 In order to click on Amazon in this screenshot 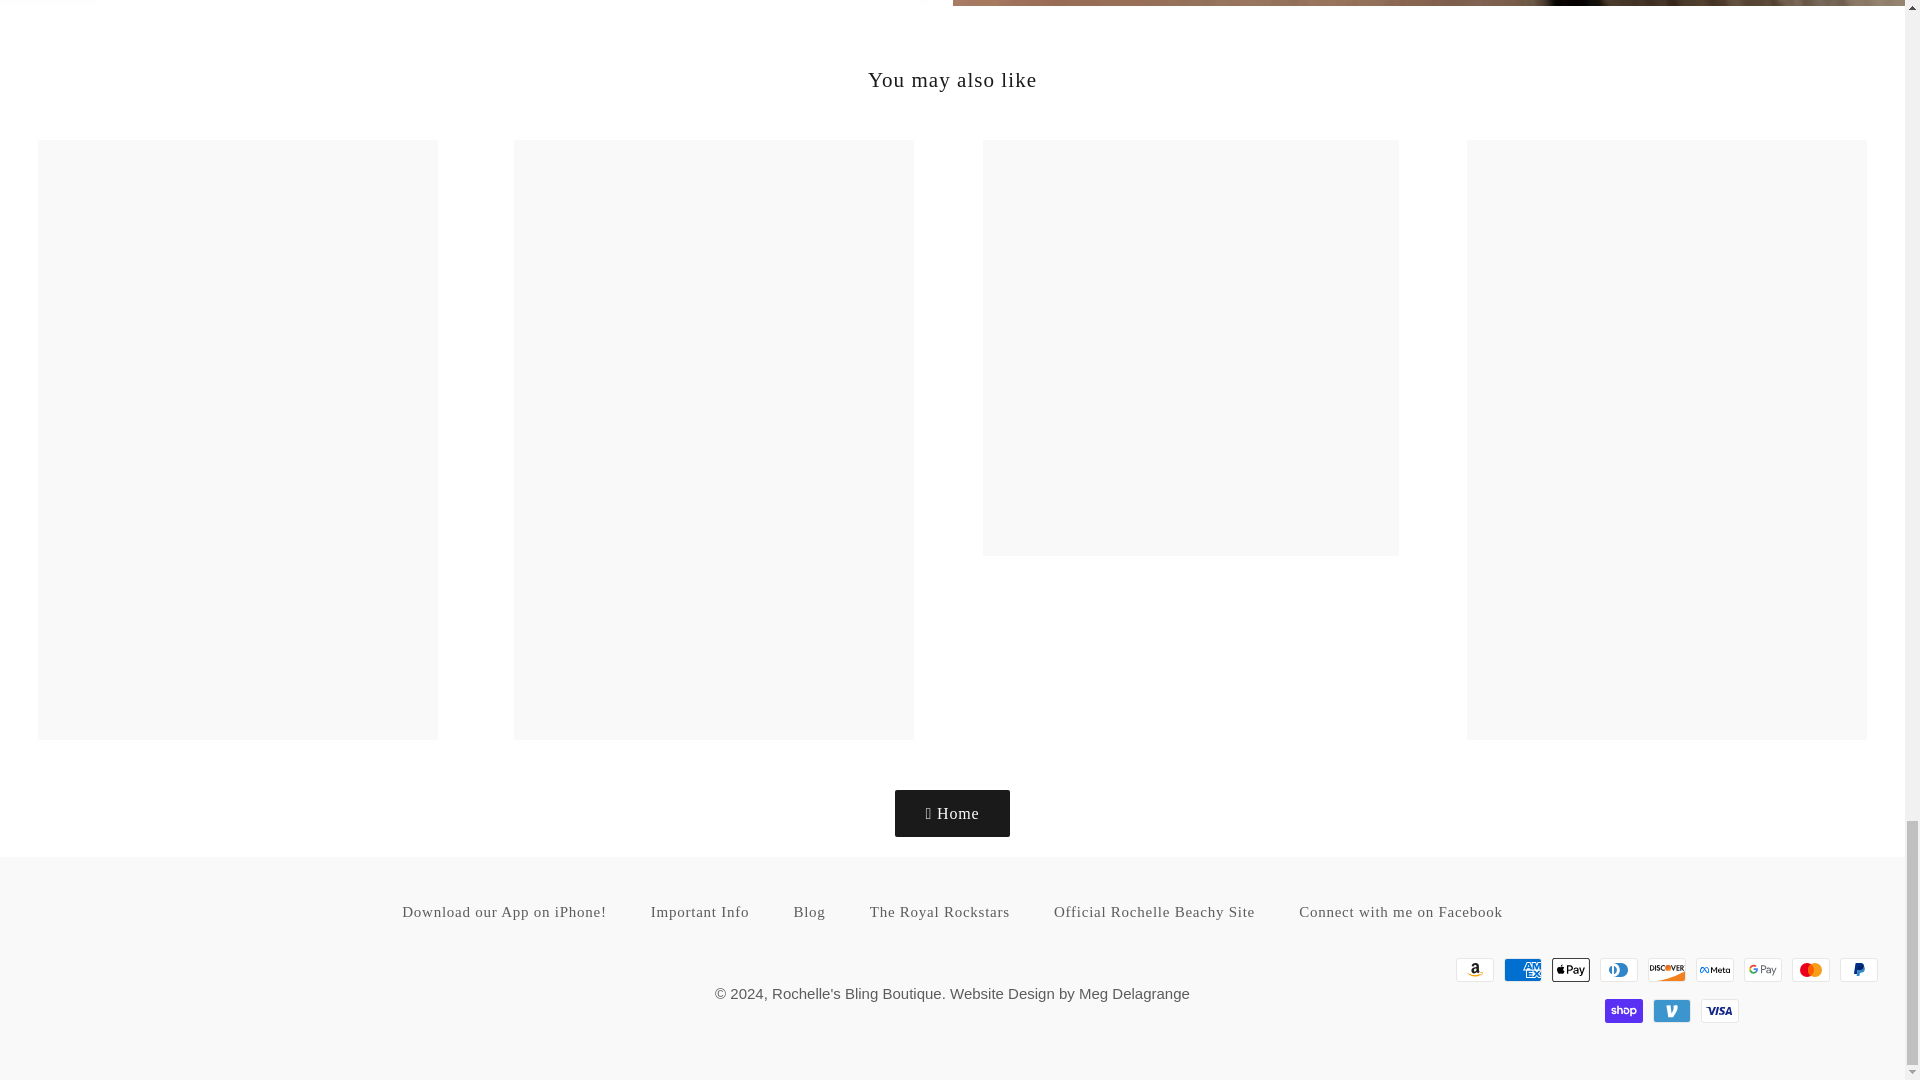, I will do `click(1474, 969)`.